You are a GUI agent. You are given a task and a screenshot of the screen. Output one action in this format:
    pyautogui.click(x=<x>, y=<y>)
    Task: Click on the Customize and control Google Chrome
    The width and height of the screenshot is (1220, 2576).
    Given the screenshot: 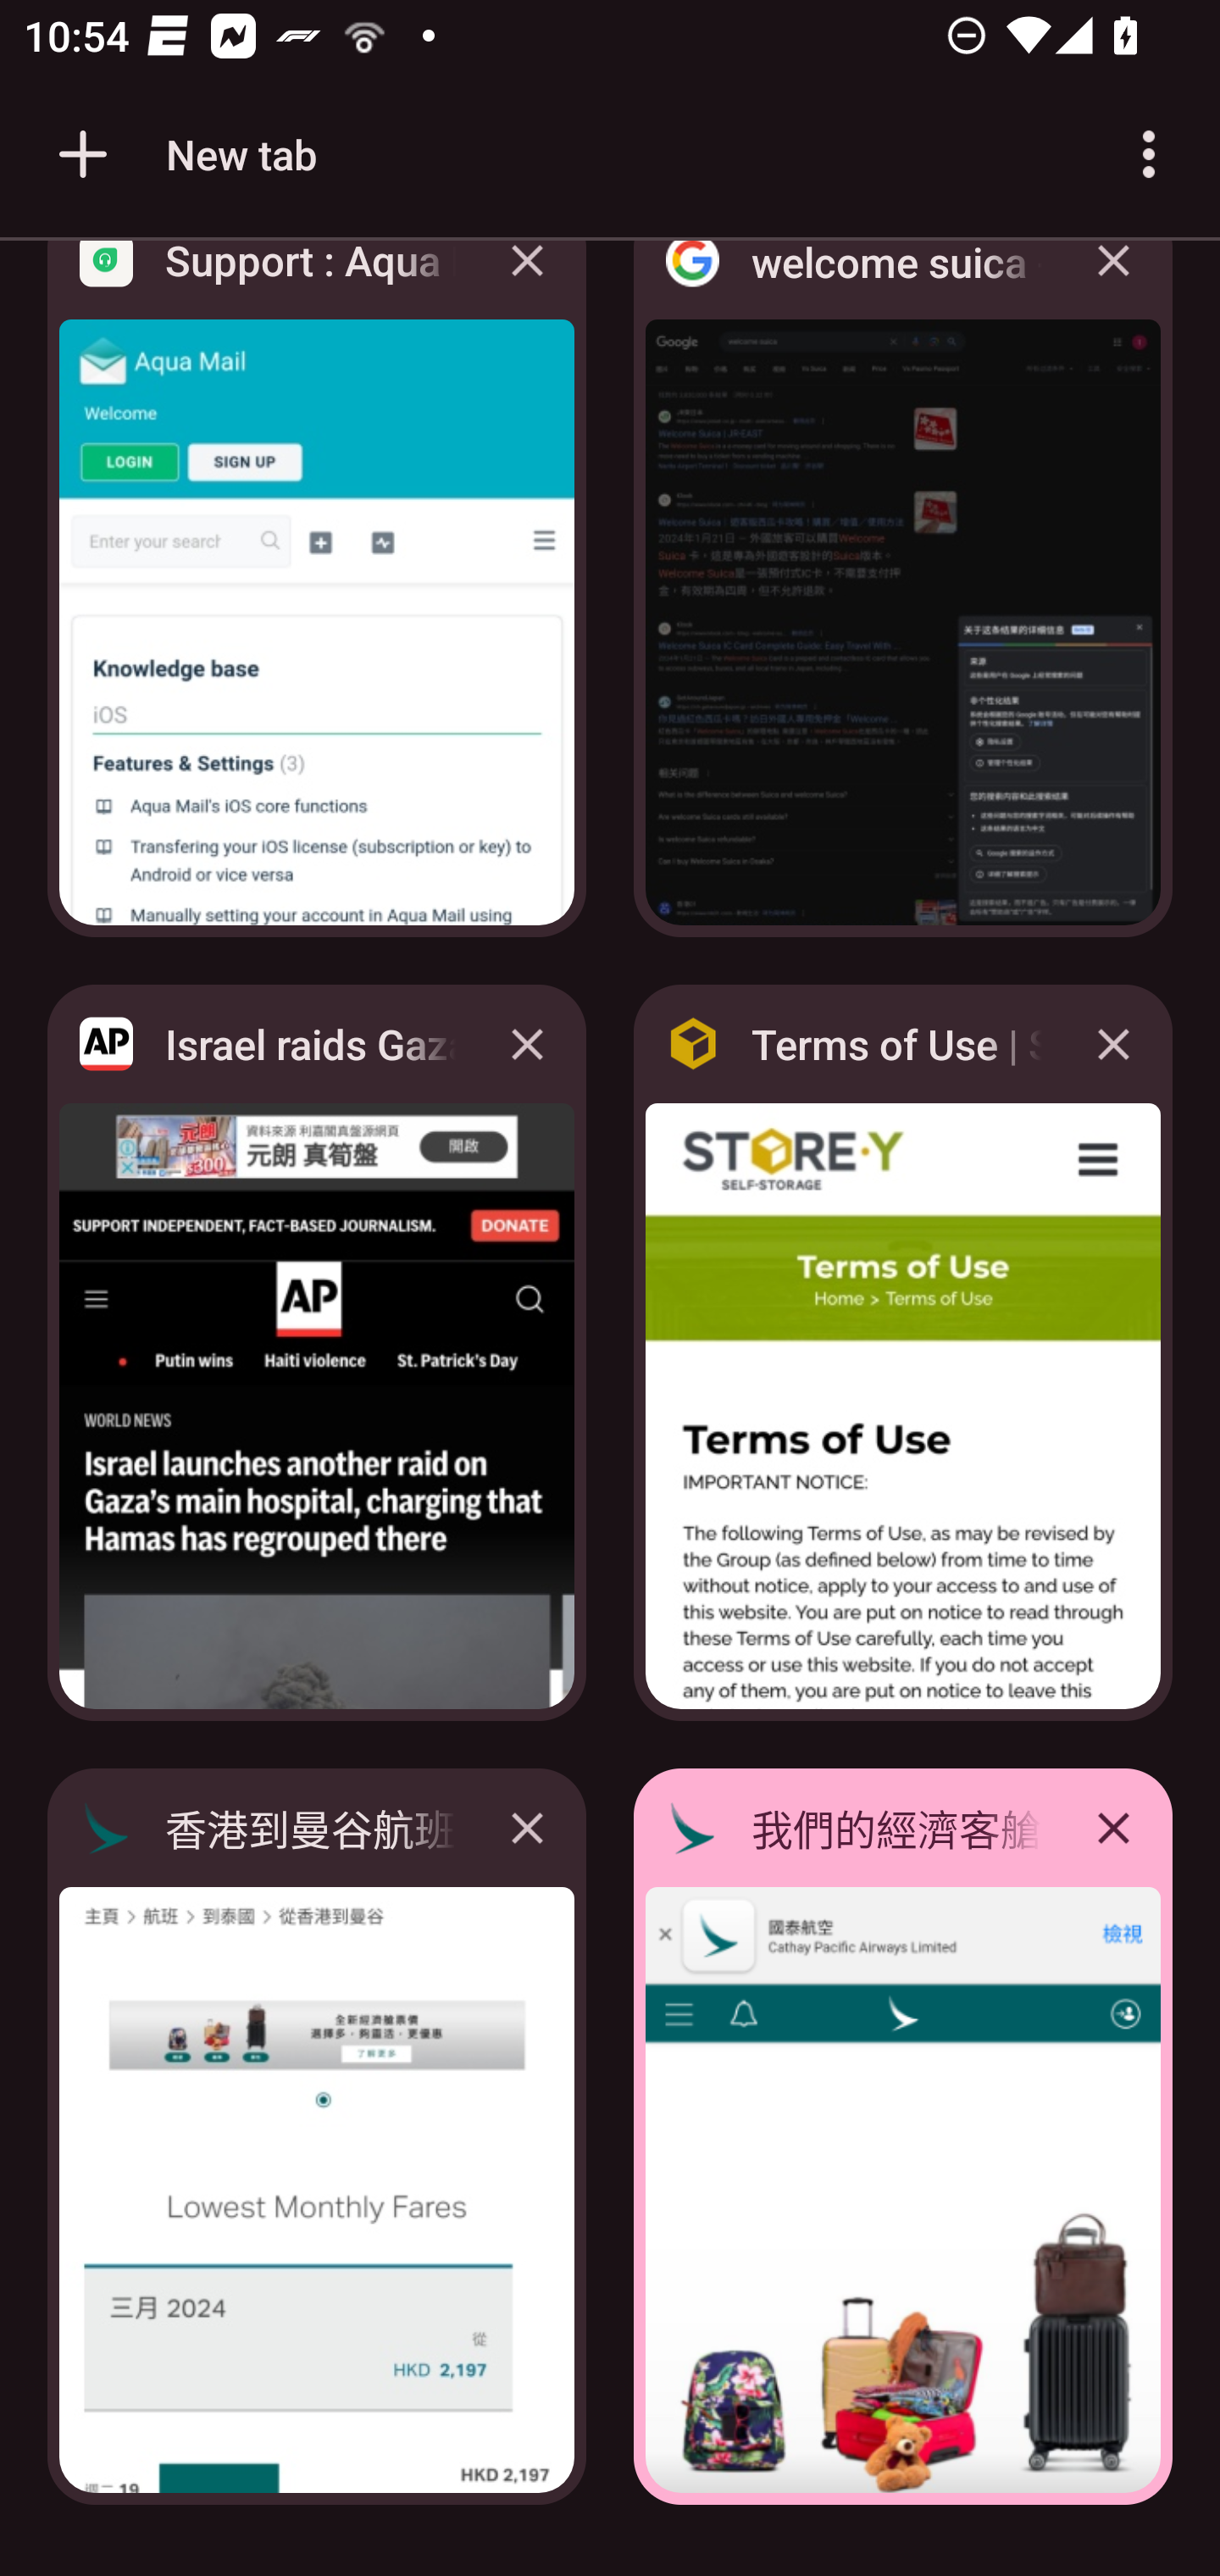 What is the action you would take?
    pyautogui.click(x=1149, y=154)
    